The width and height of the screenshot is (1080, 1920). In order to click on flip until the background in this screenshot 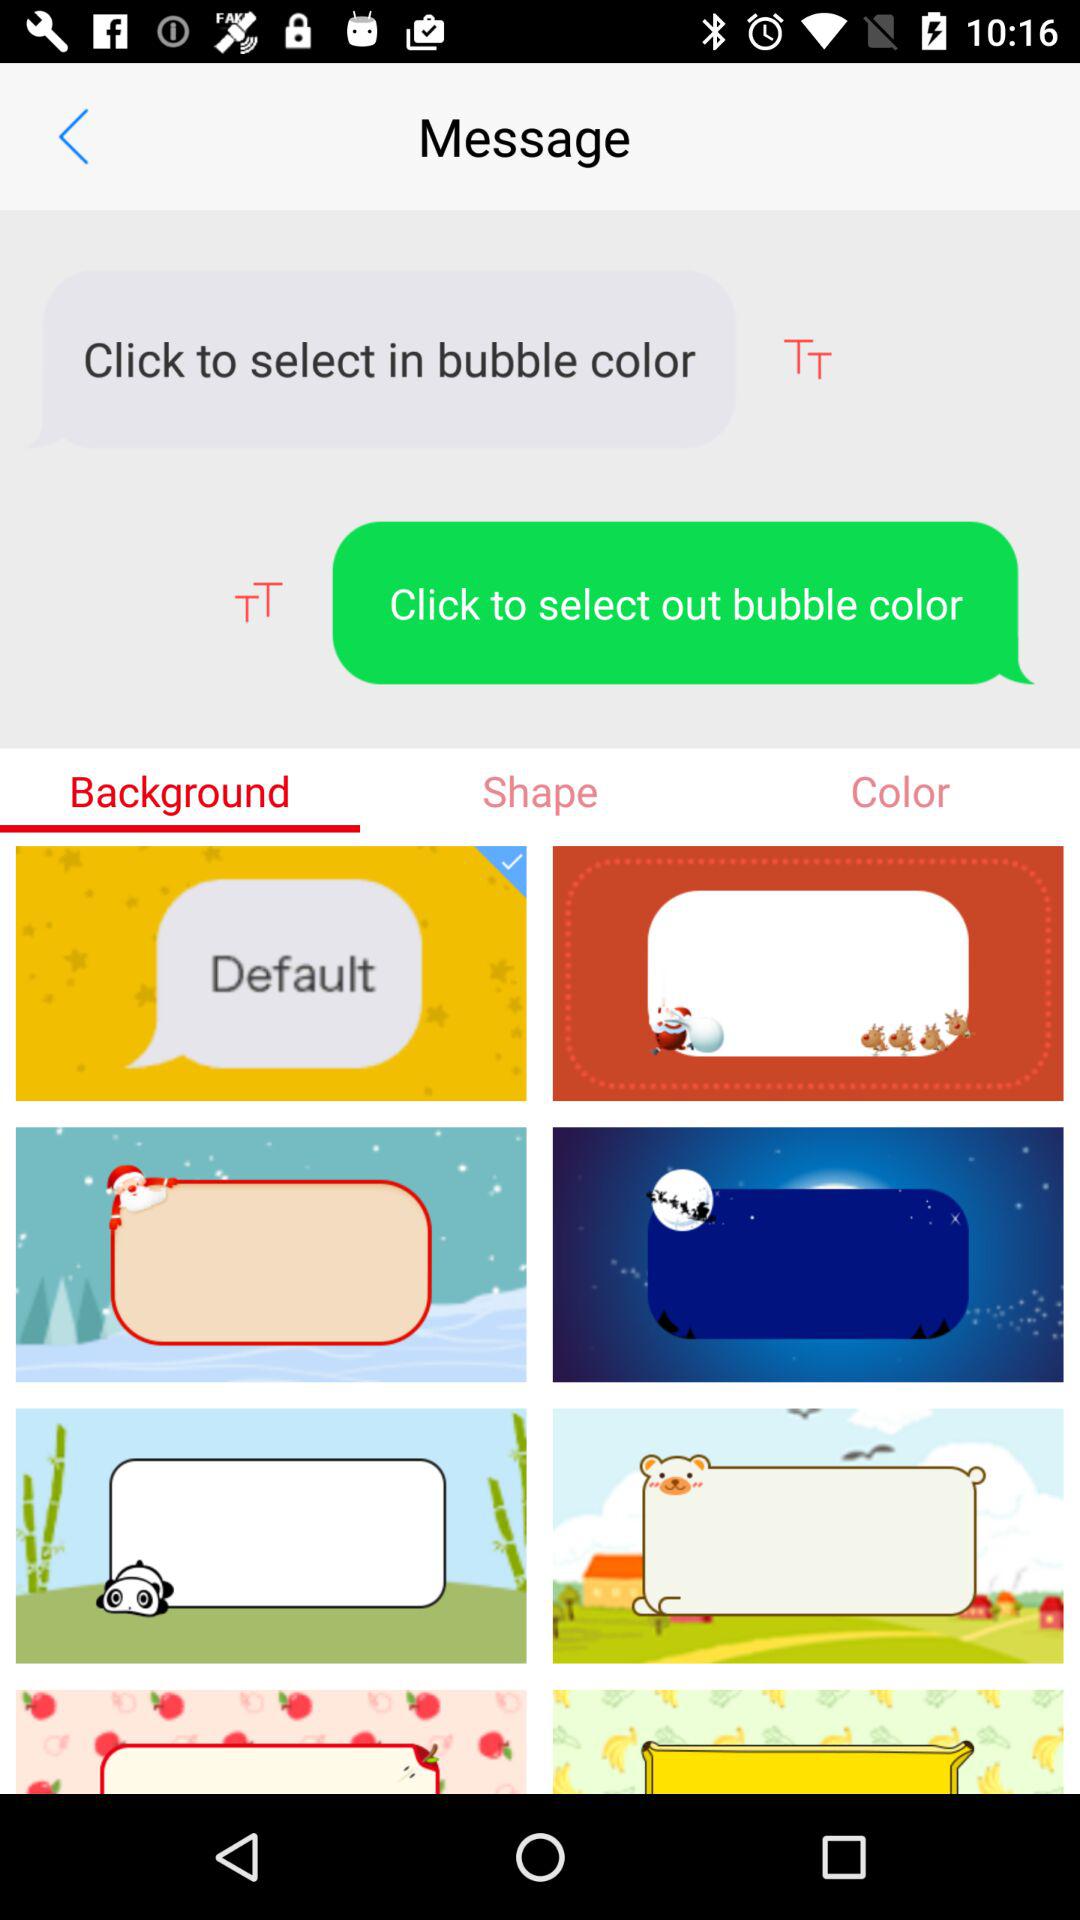, I will do `click(180, 790)`.